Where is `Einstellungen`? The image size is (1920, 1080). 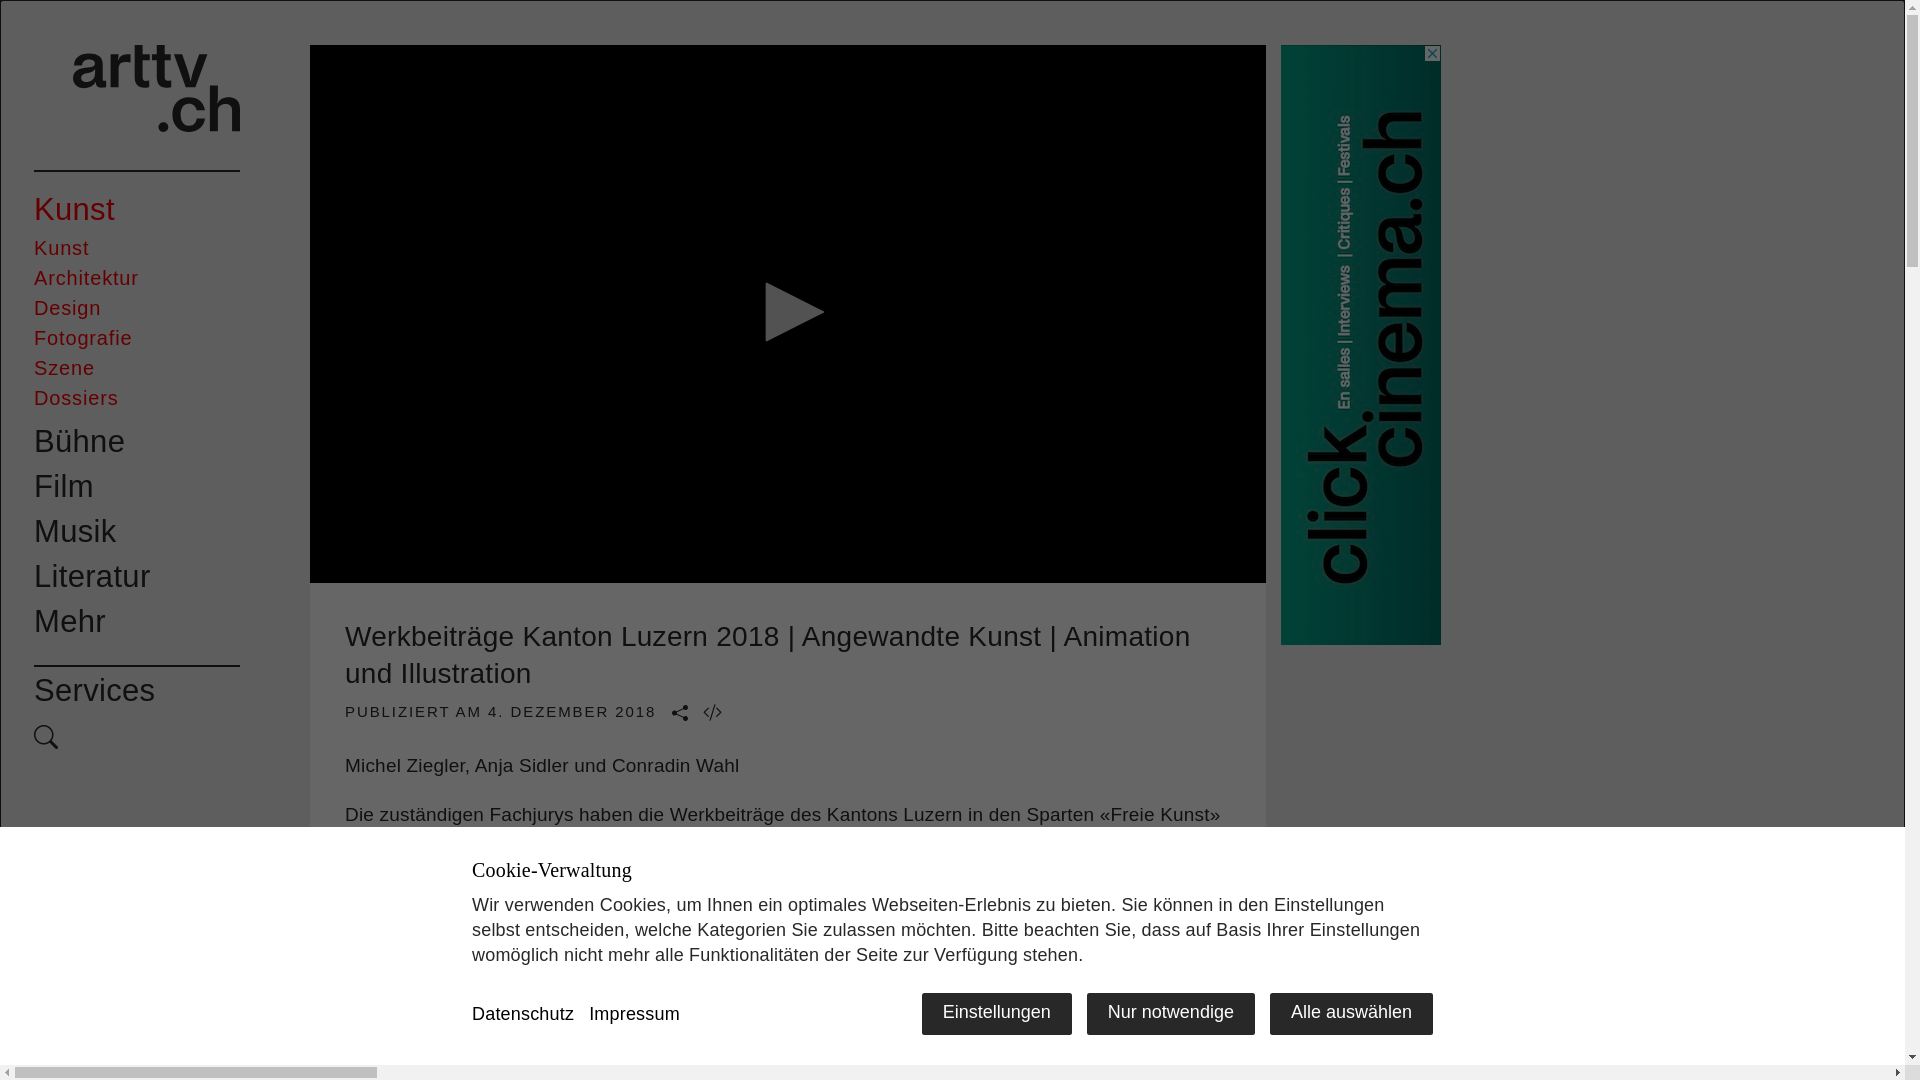
Einstellungen is located at coordinates (997, 1014).